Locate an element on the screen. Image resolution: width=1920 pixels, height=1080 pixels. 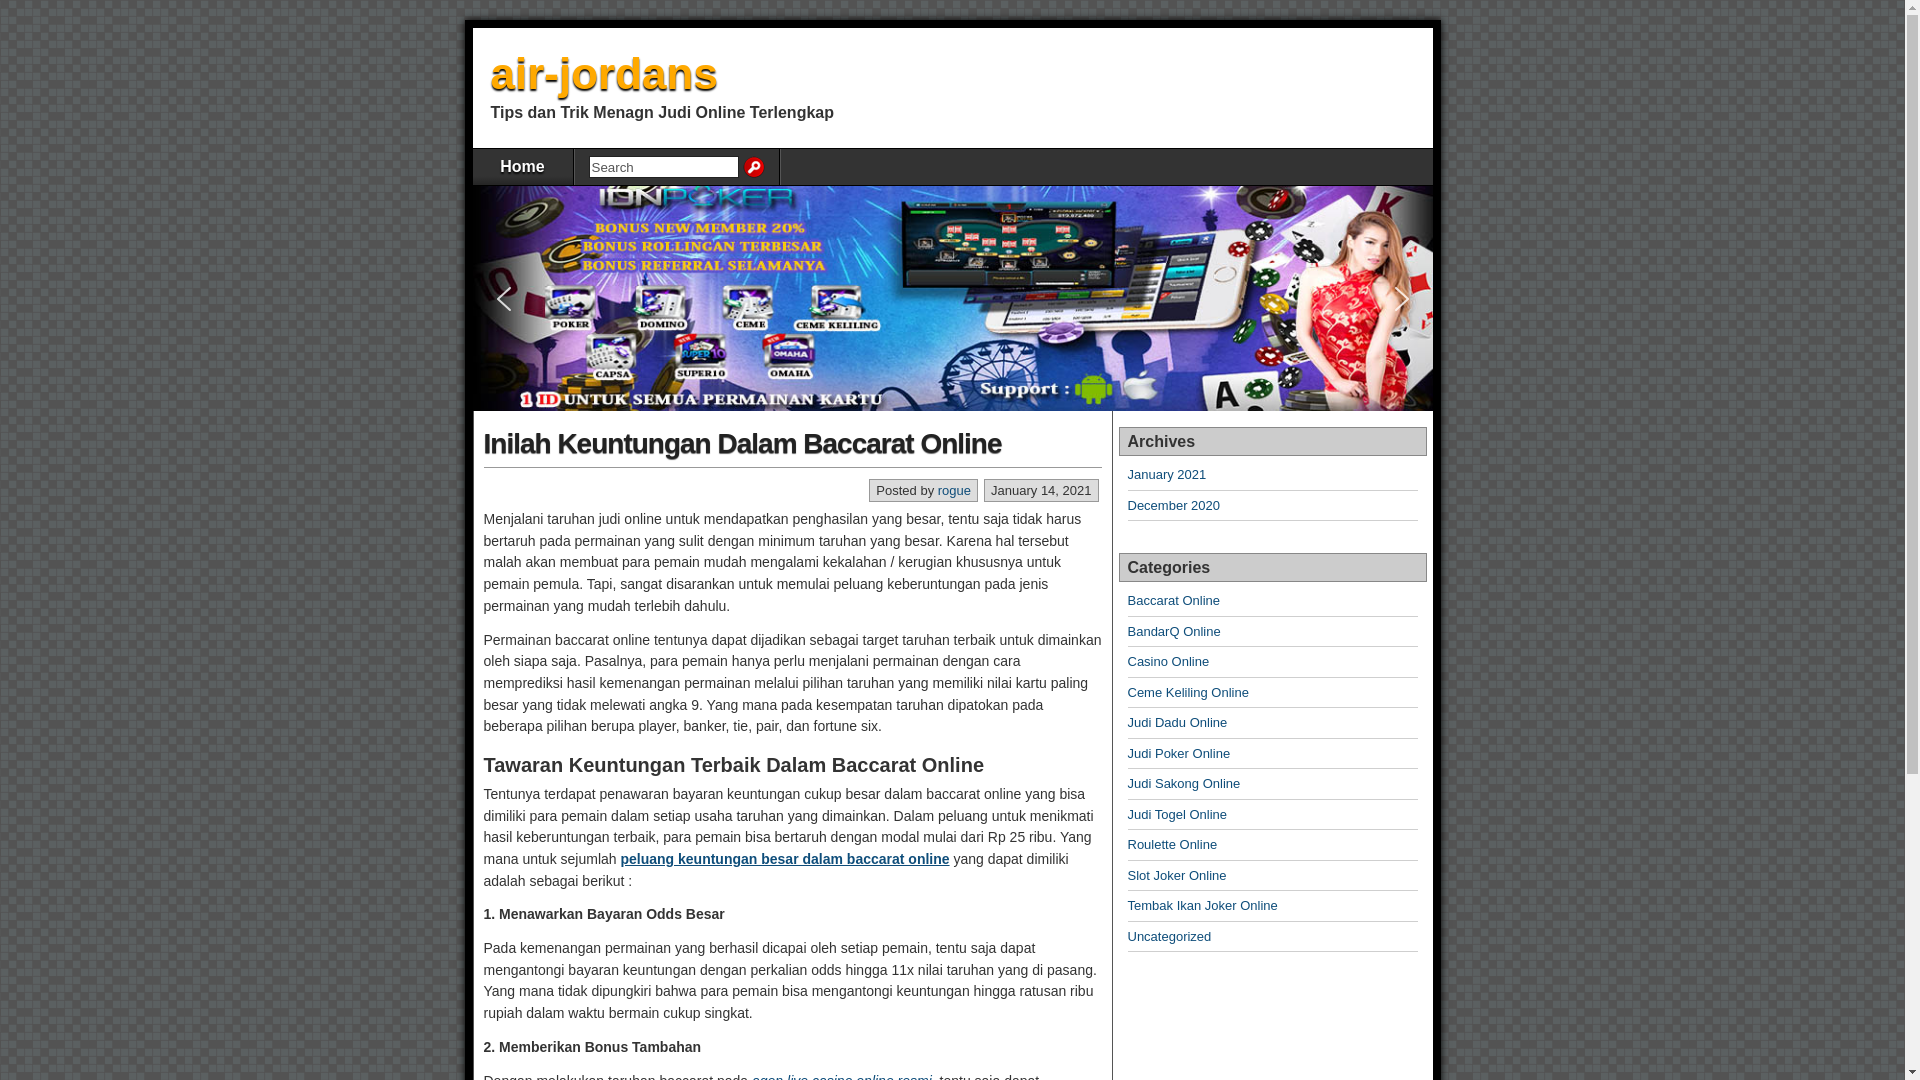
Inilah Keuntungan Dalam Baccarat Online is located at coordinates (743, 444).